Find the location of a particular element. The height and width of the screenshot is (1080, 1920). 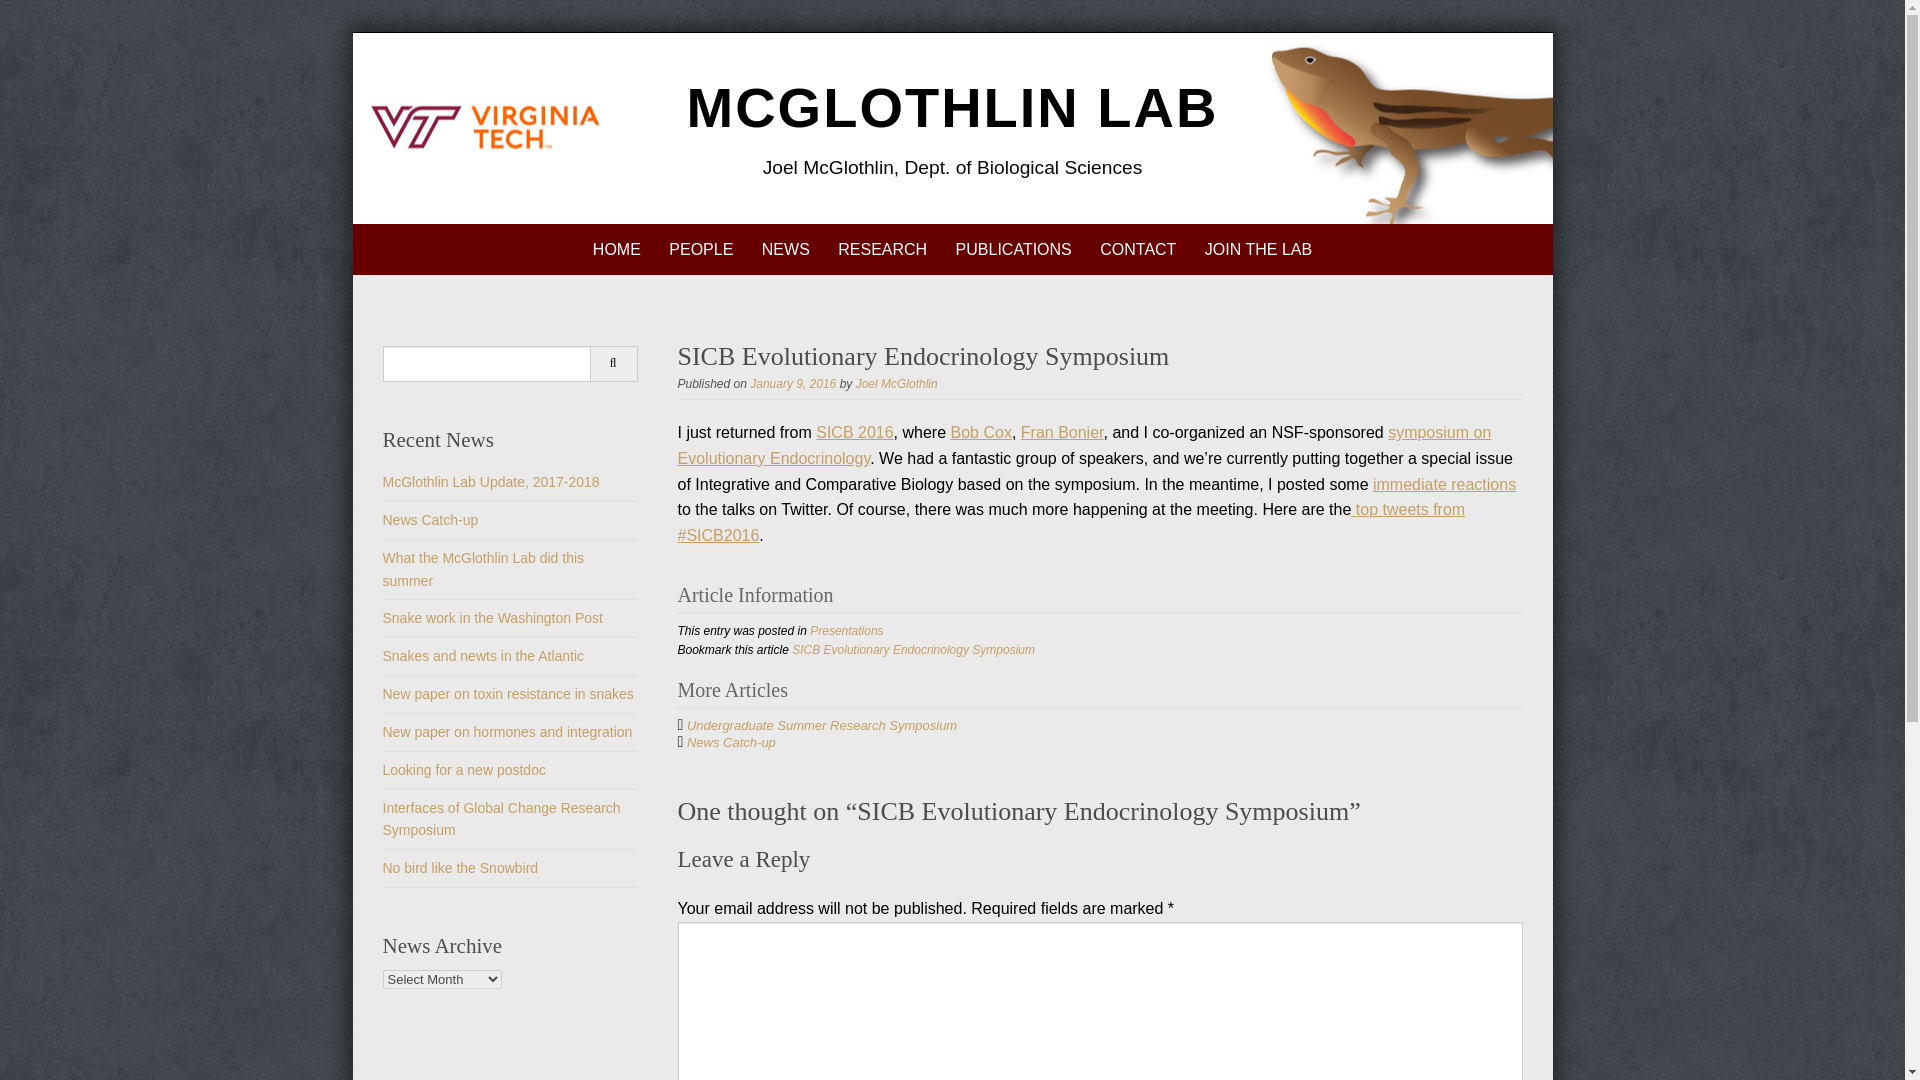

HOME is located at coordinates (616, 249).